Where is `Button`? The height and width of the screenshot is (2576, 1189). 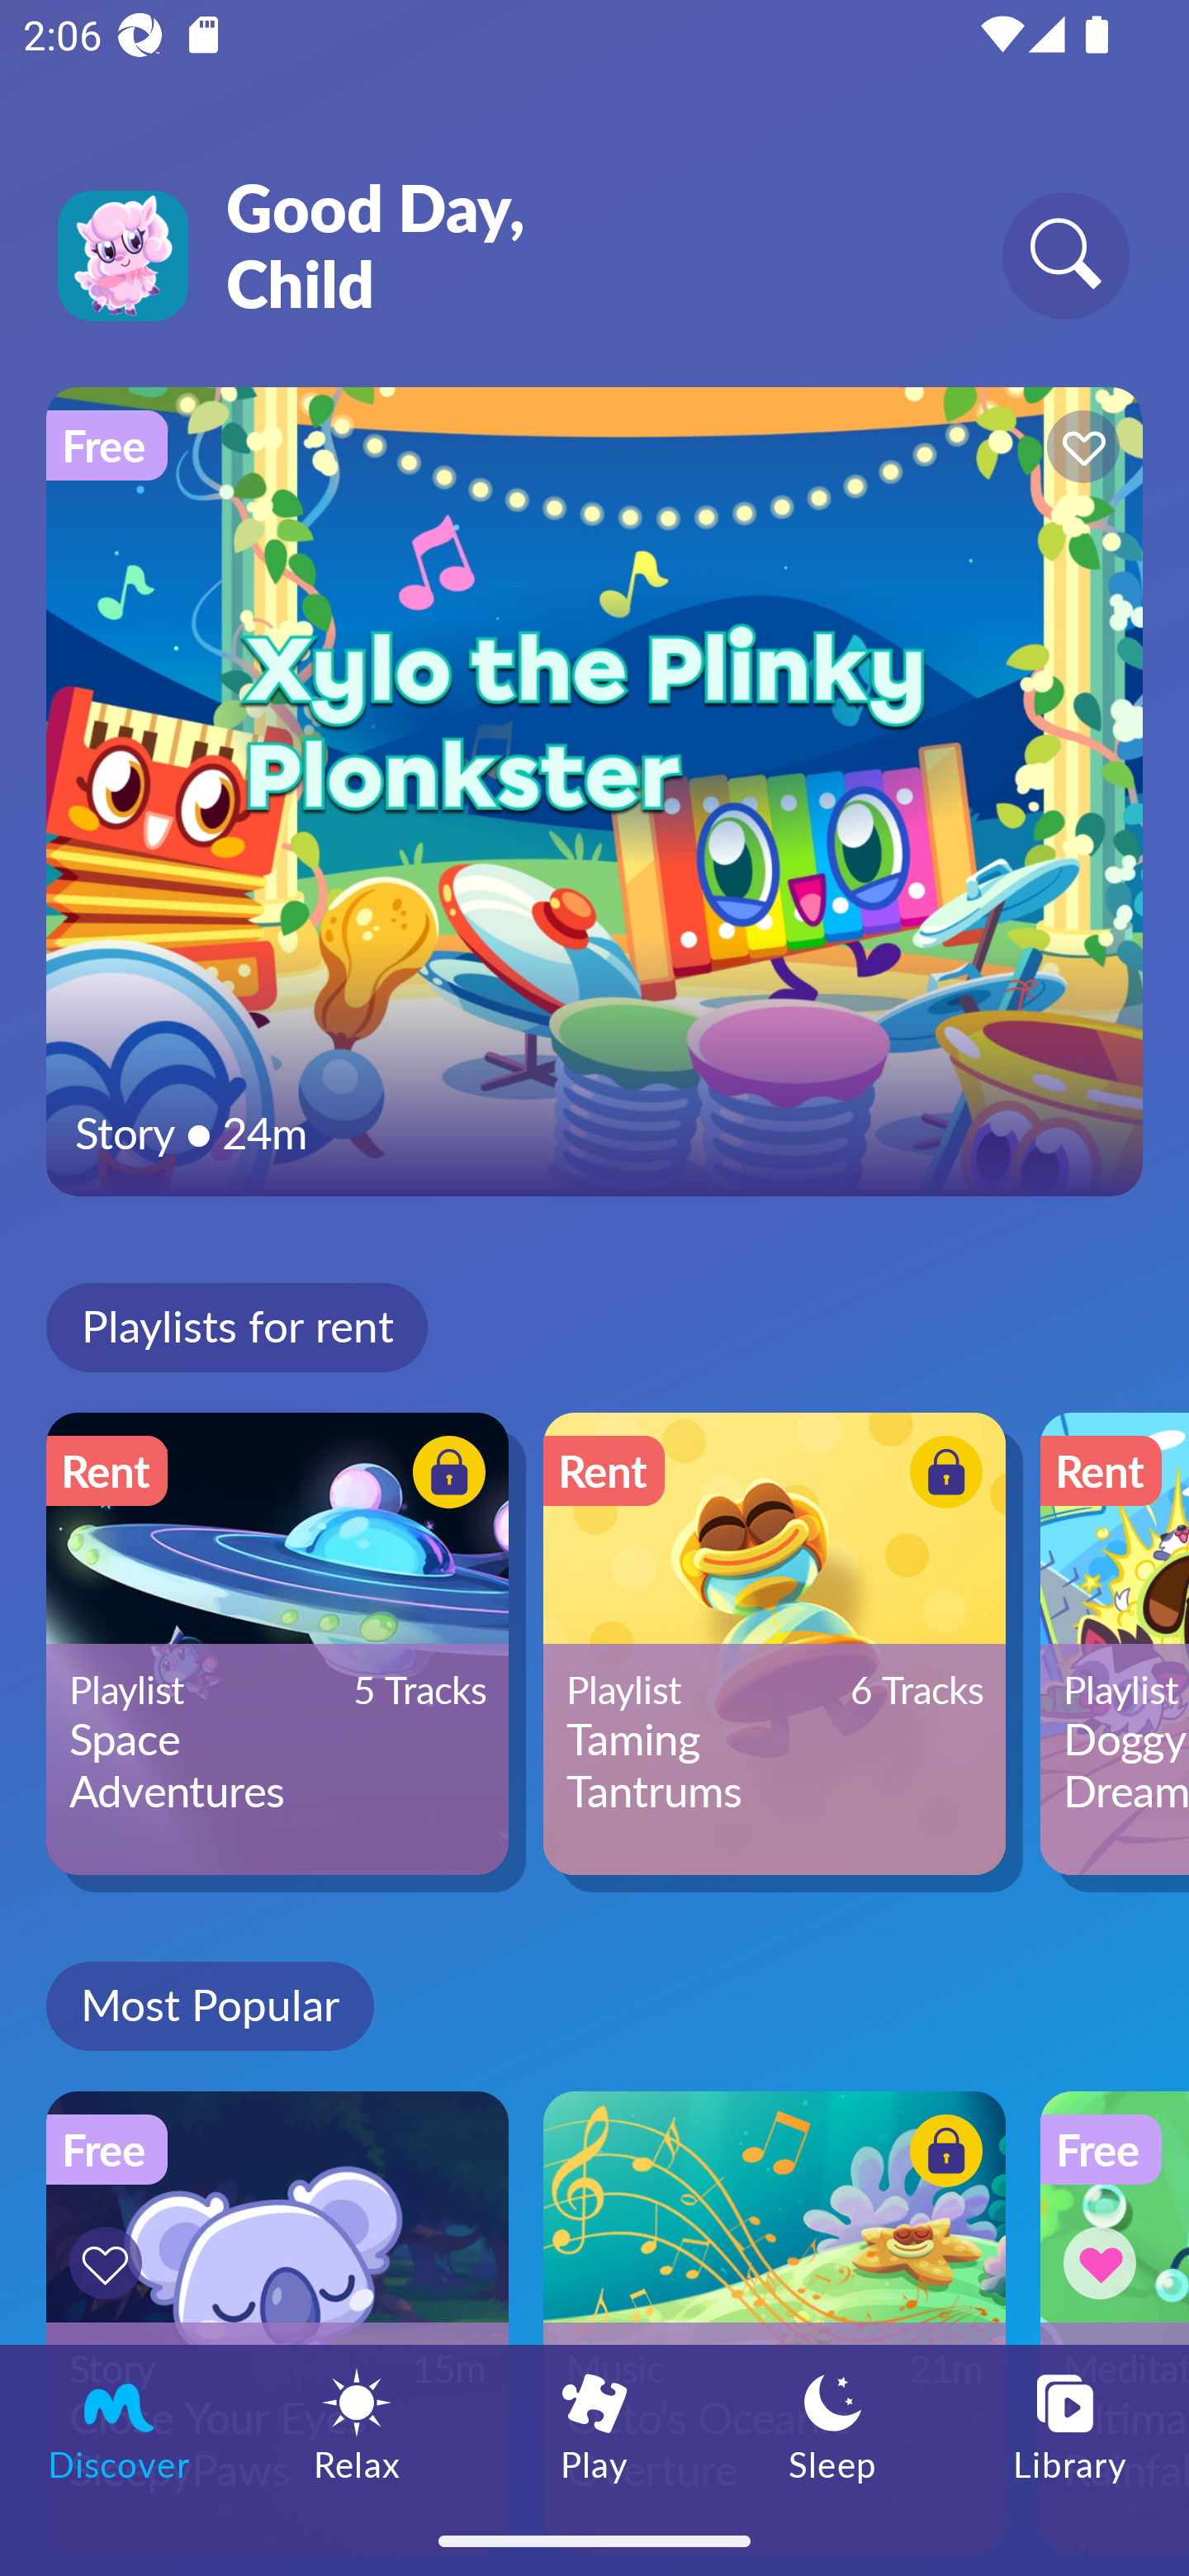 Button is located at coordinates (444, 1475).